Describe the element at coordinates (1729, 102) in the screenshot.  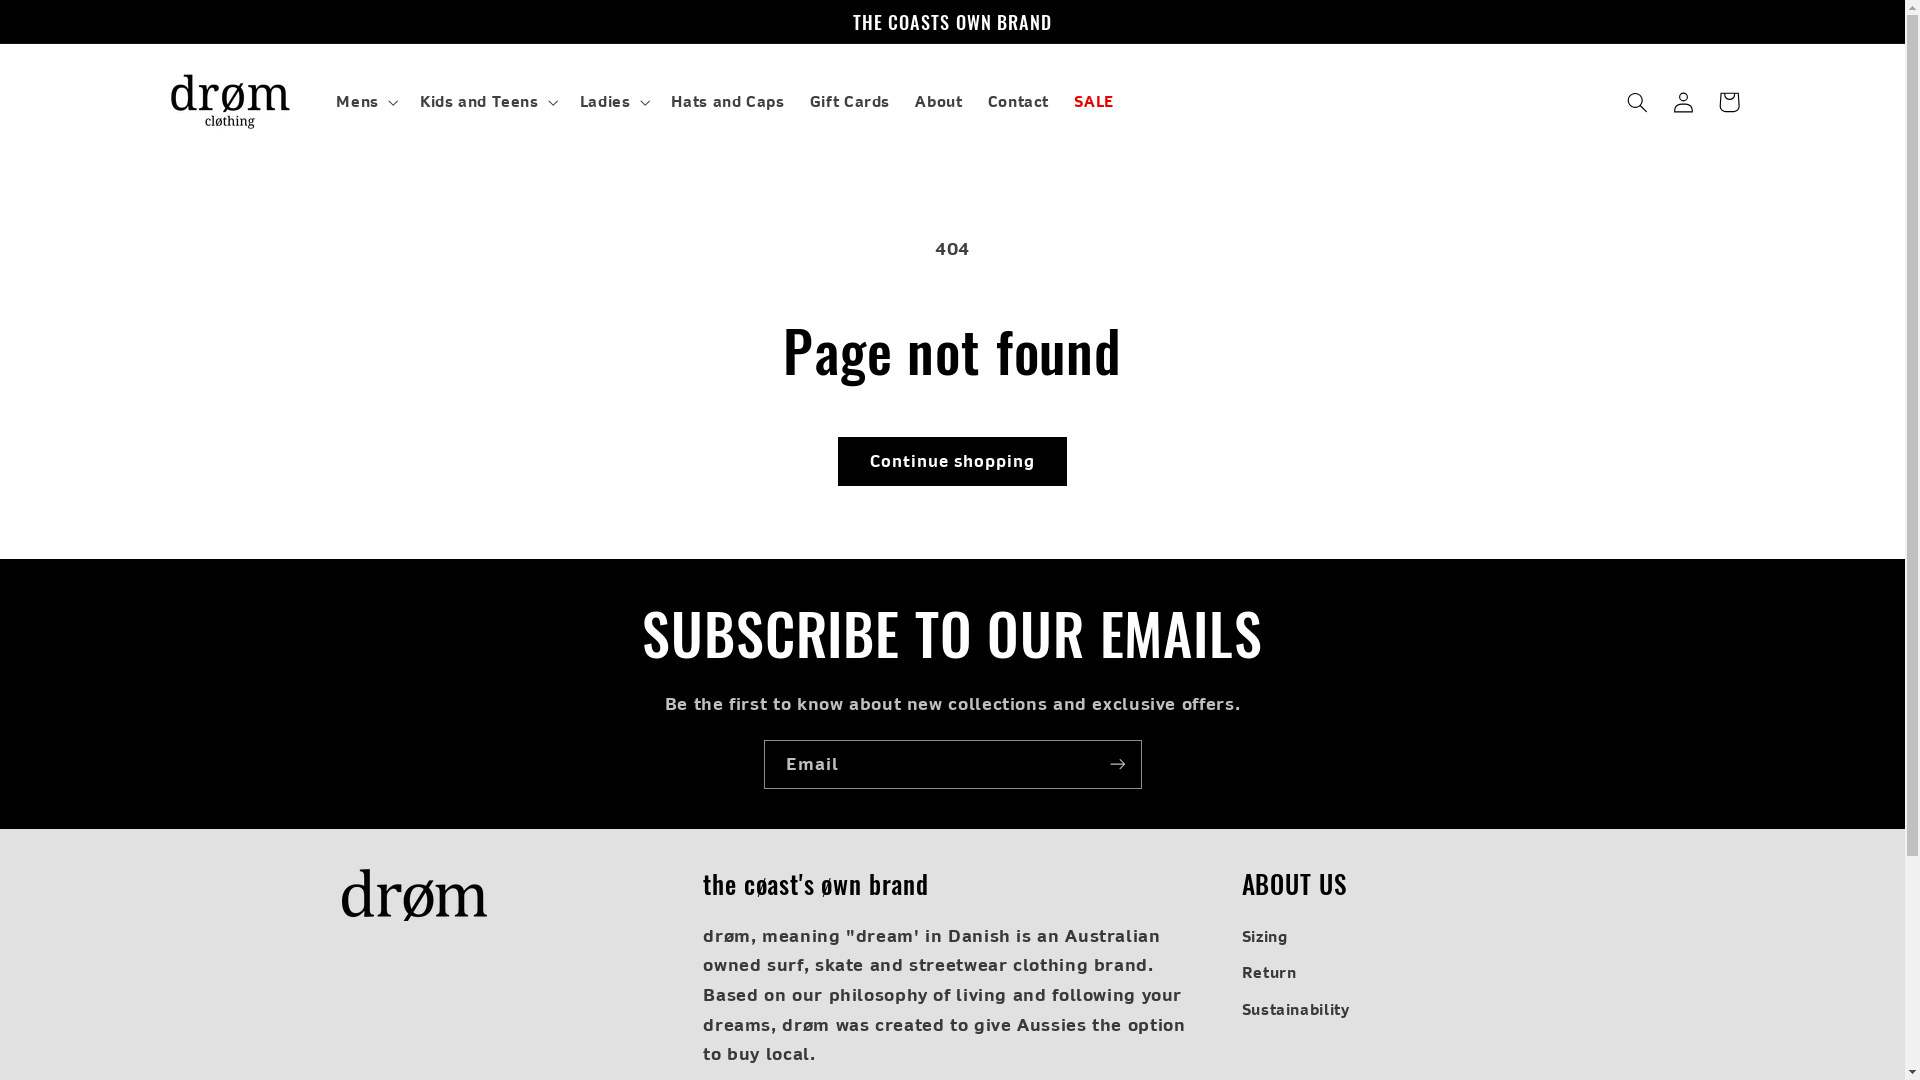
I see `Cart` at that location.